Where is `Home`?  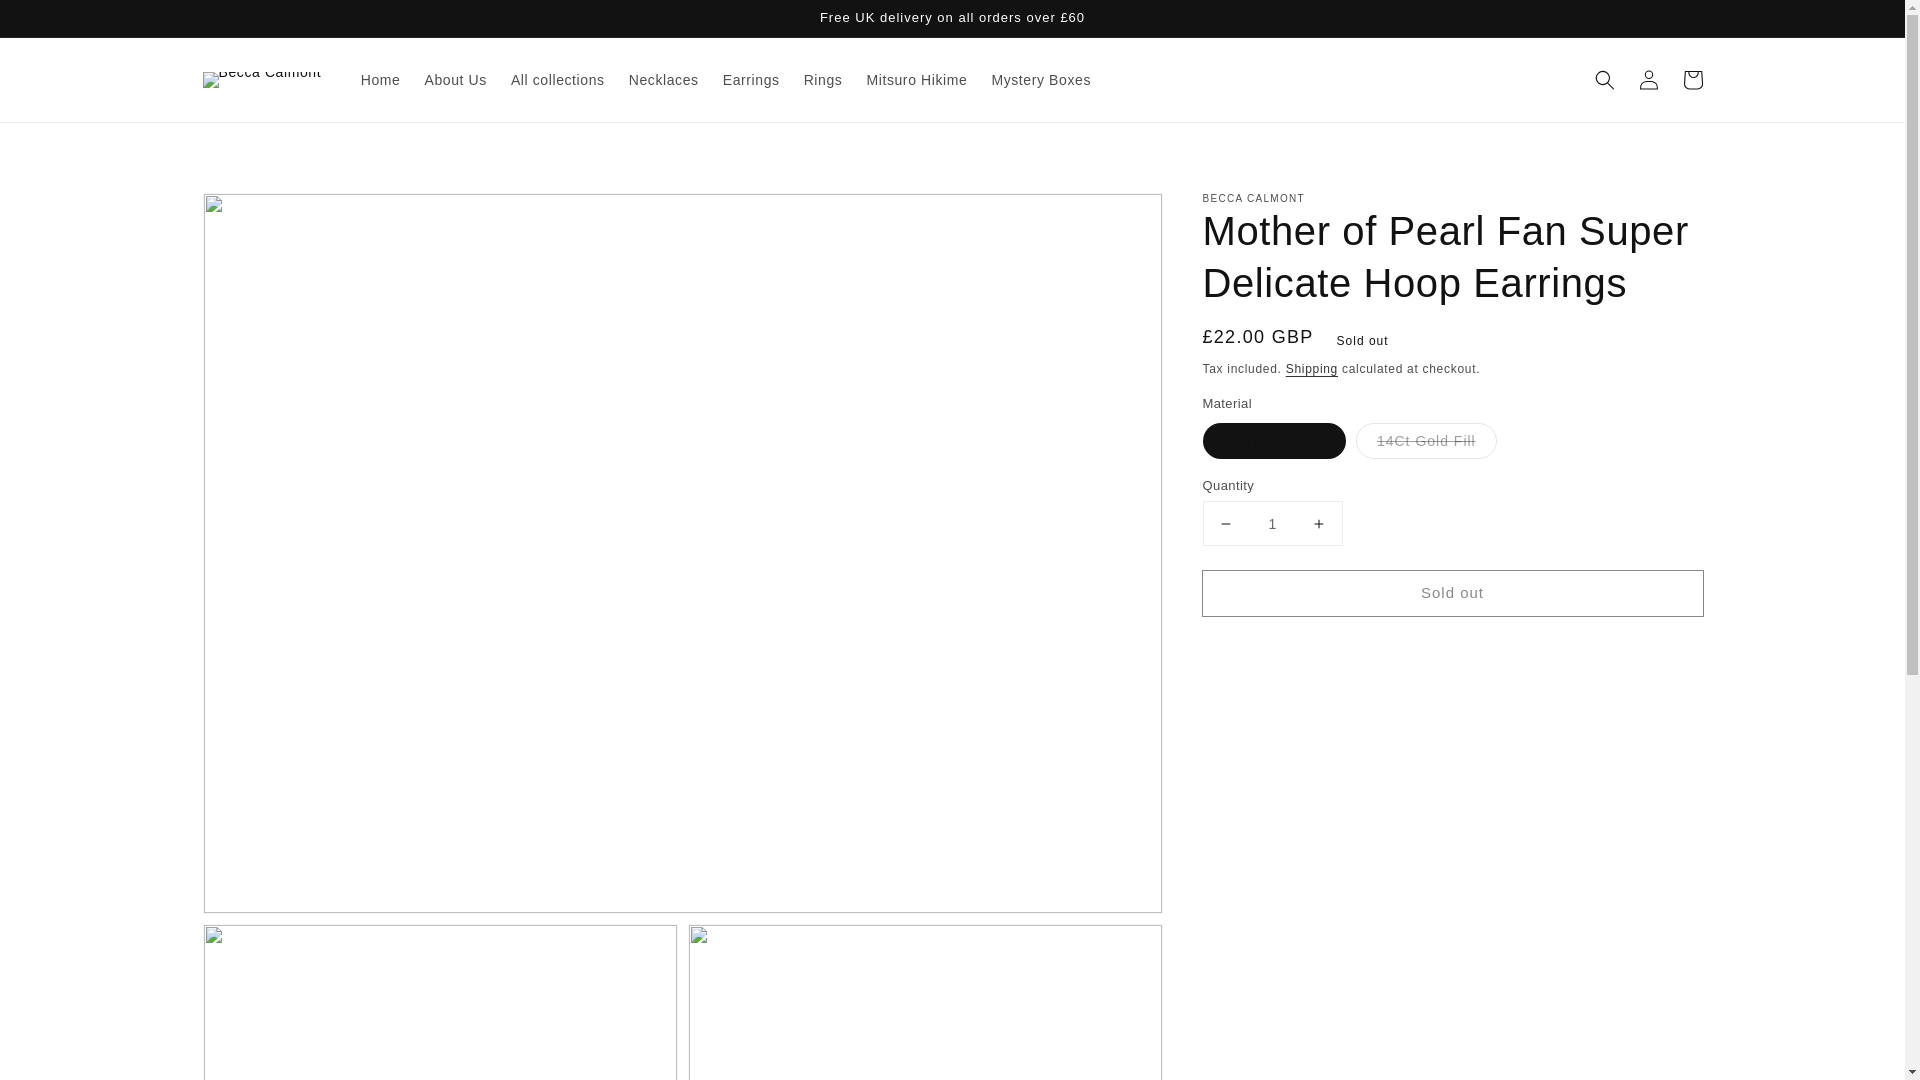 Home is located at coordinates (380, 80).